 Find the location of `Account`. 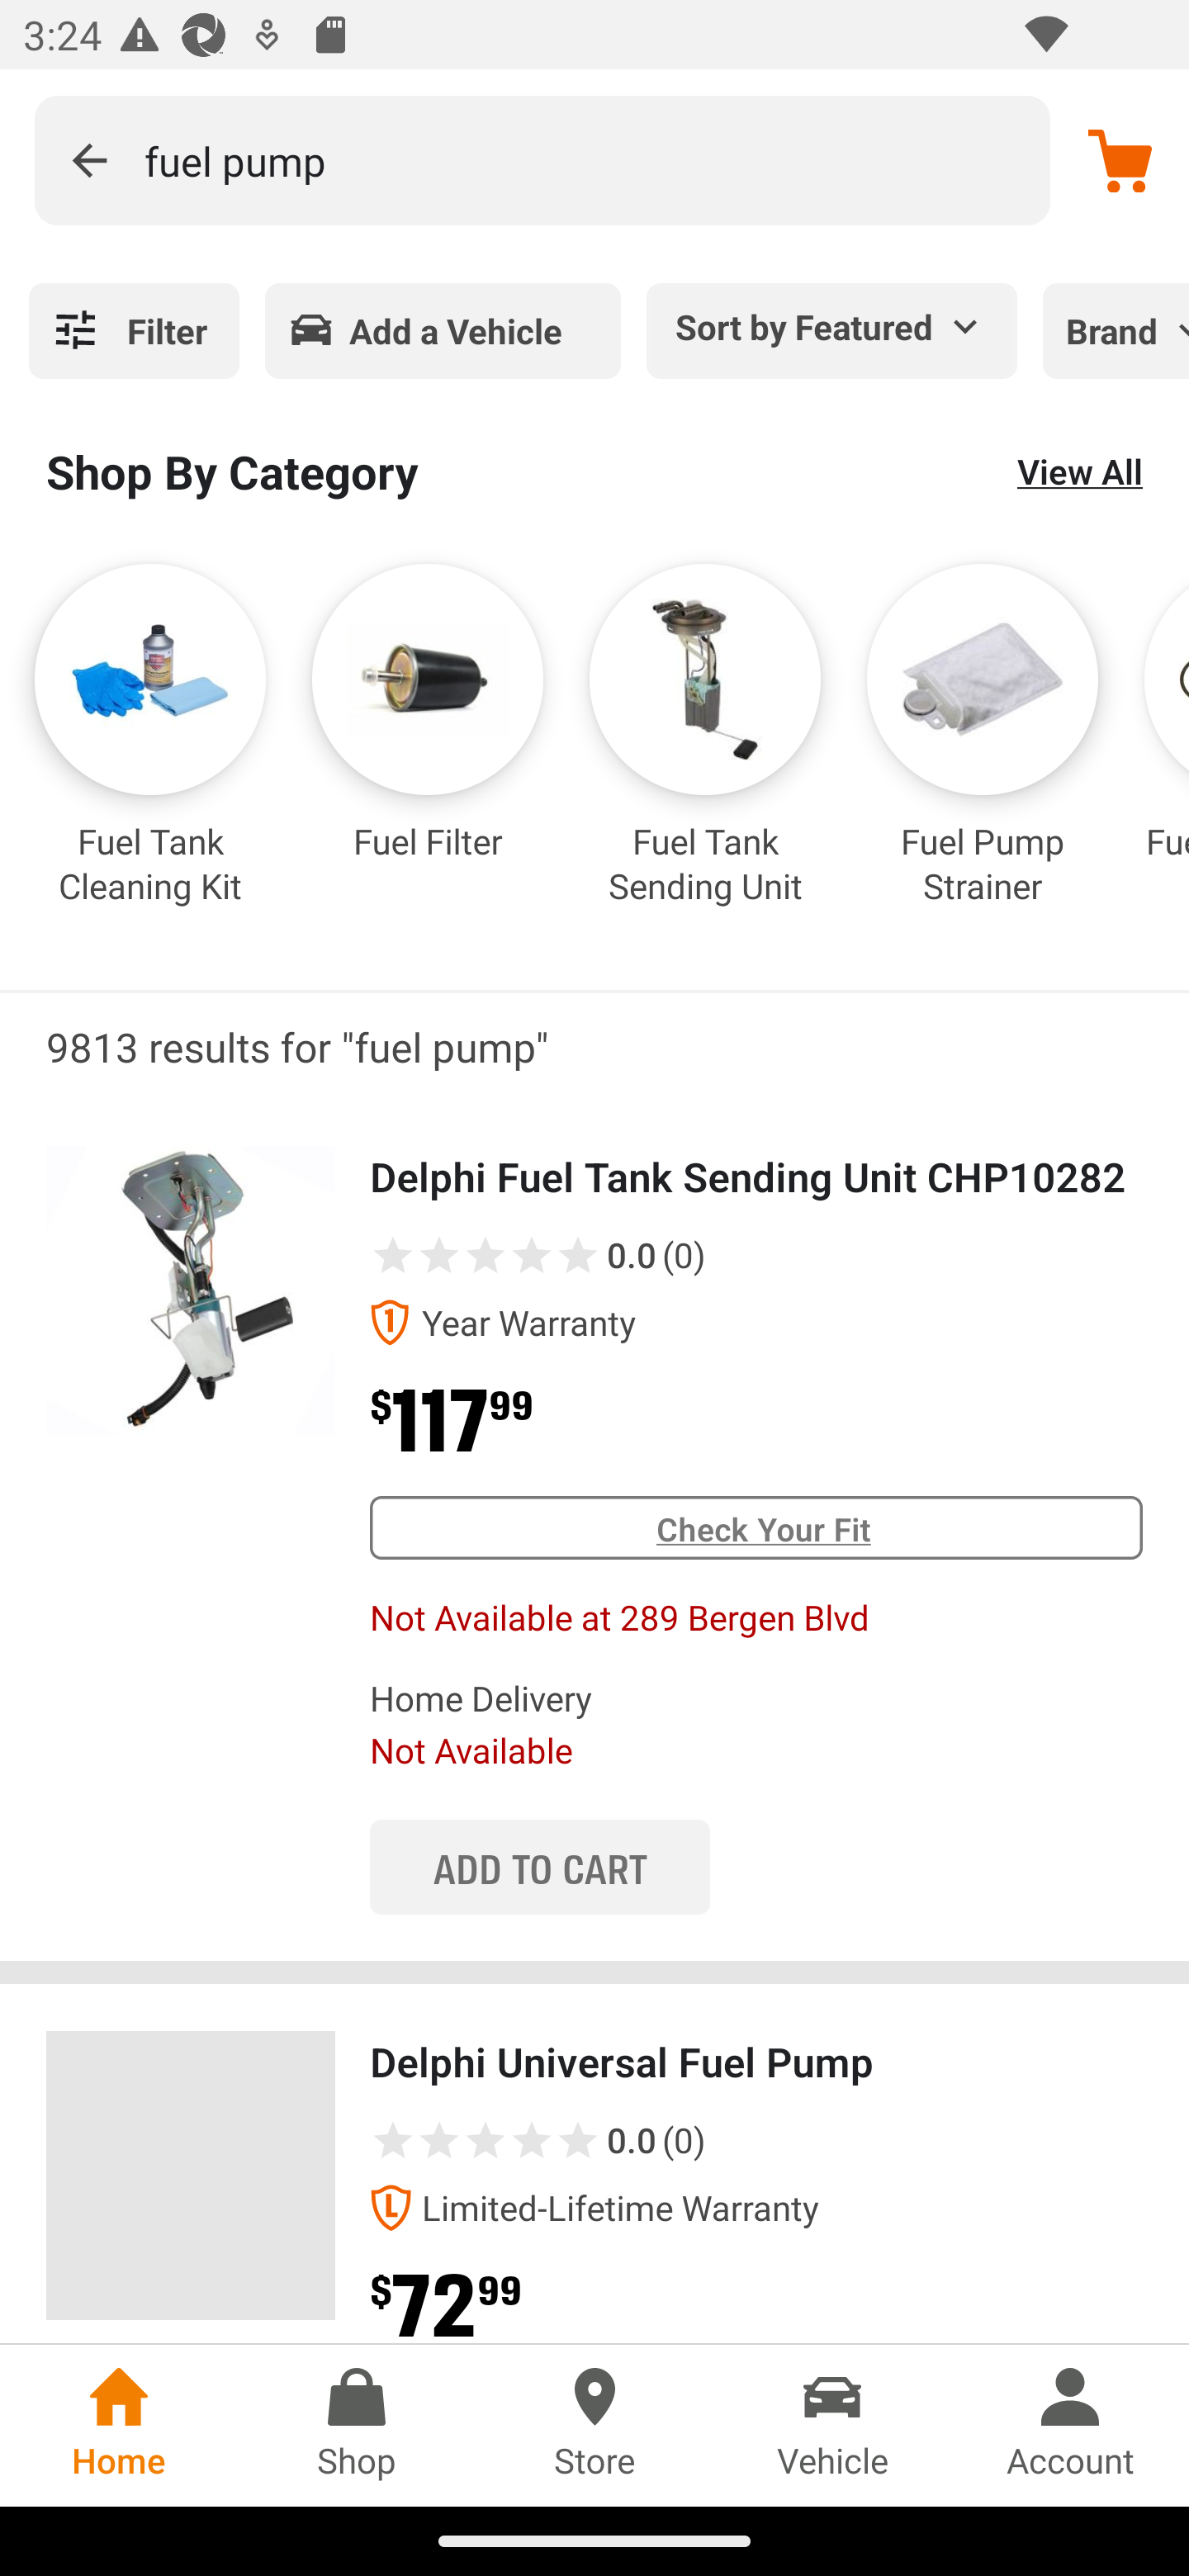

Account is located at coordinates (1070, 2425).